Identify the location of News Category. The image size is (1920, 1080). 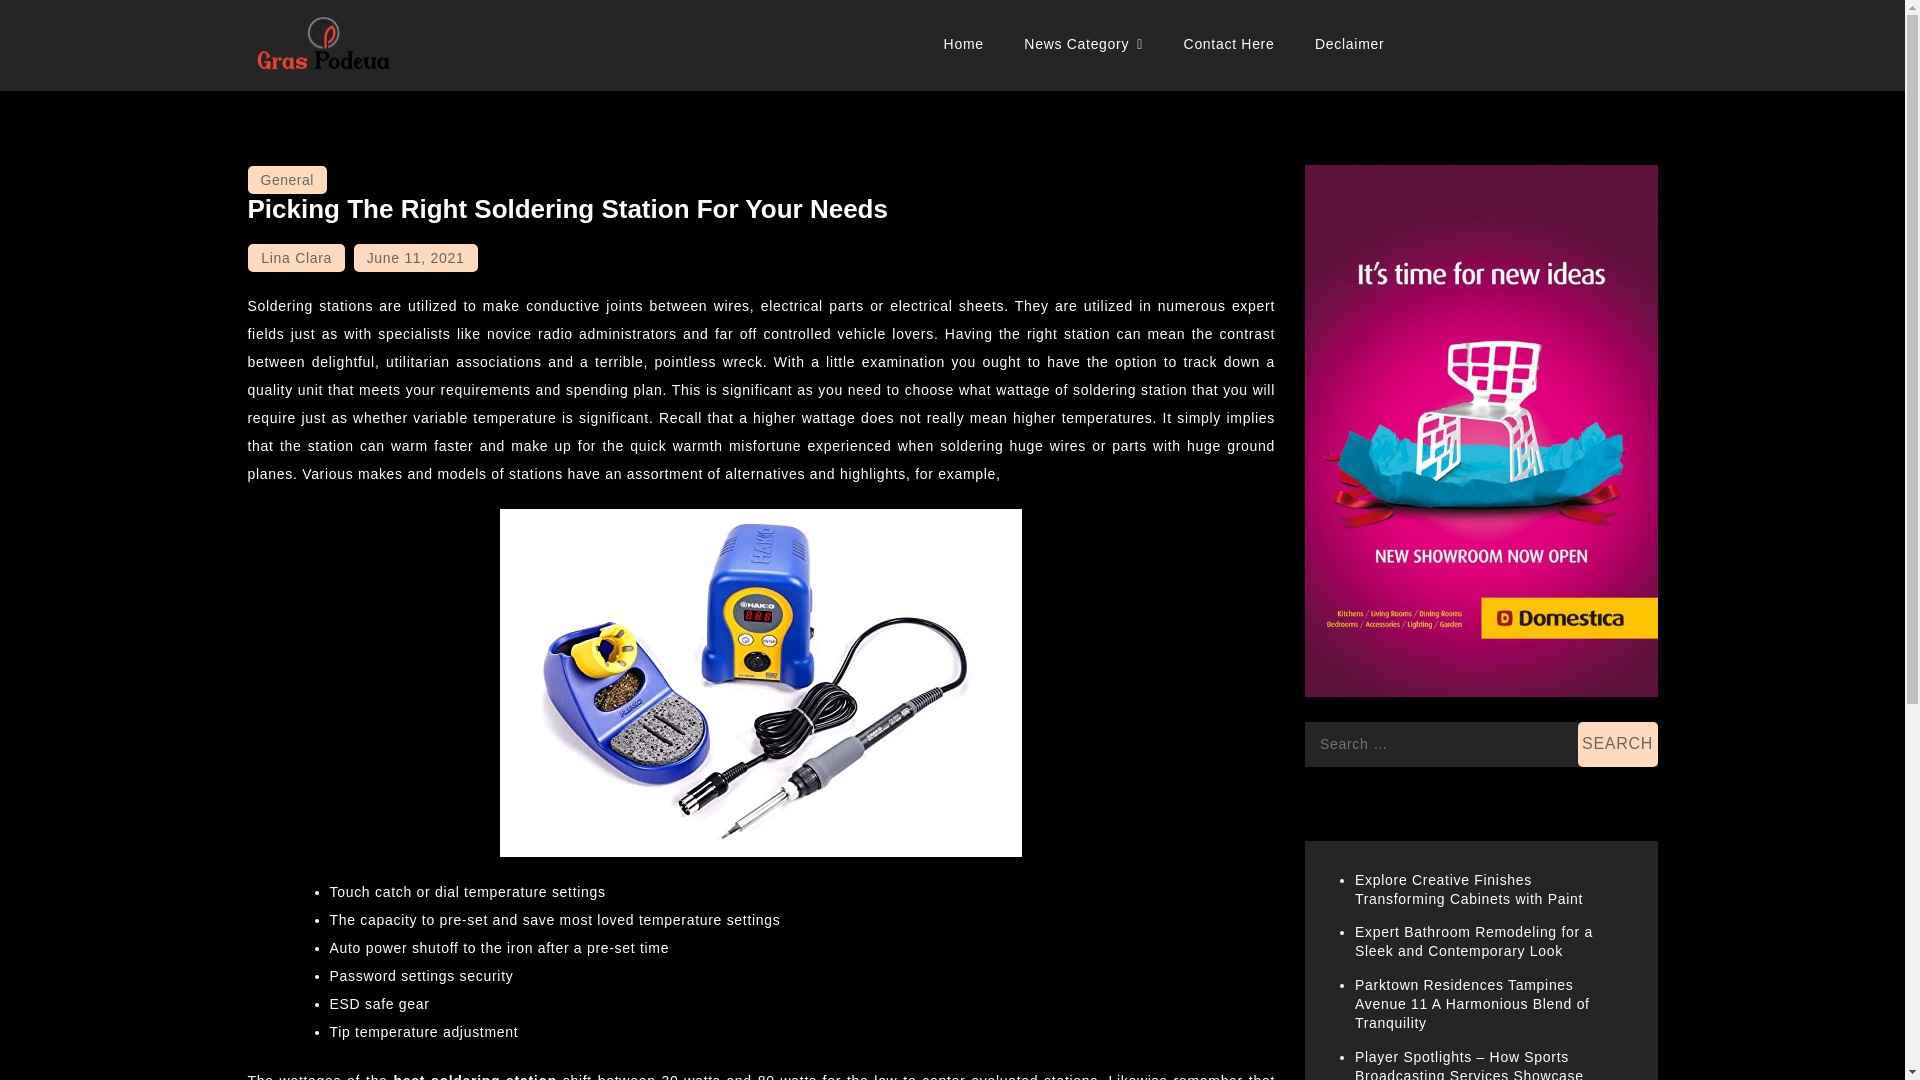
(1084, 44).